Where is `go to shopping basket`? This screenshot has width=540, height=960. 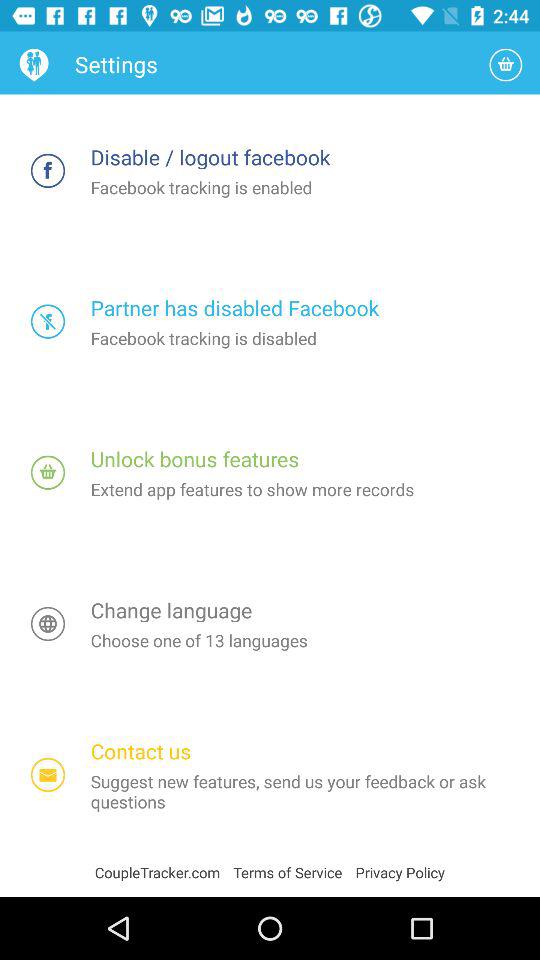
go to shopping basket is located at coordinates (506, 64).